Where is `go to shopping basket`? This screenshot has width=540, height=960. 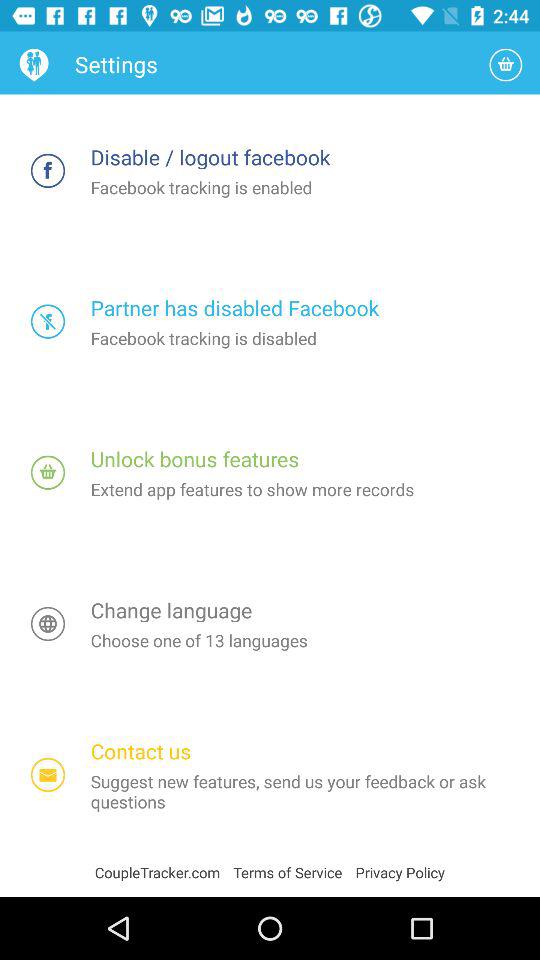
go to shopping basket is located at coordinates (506, 64).